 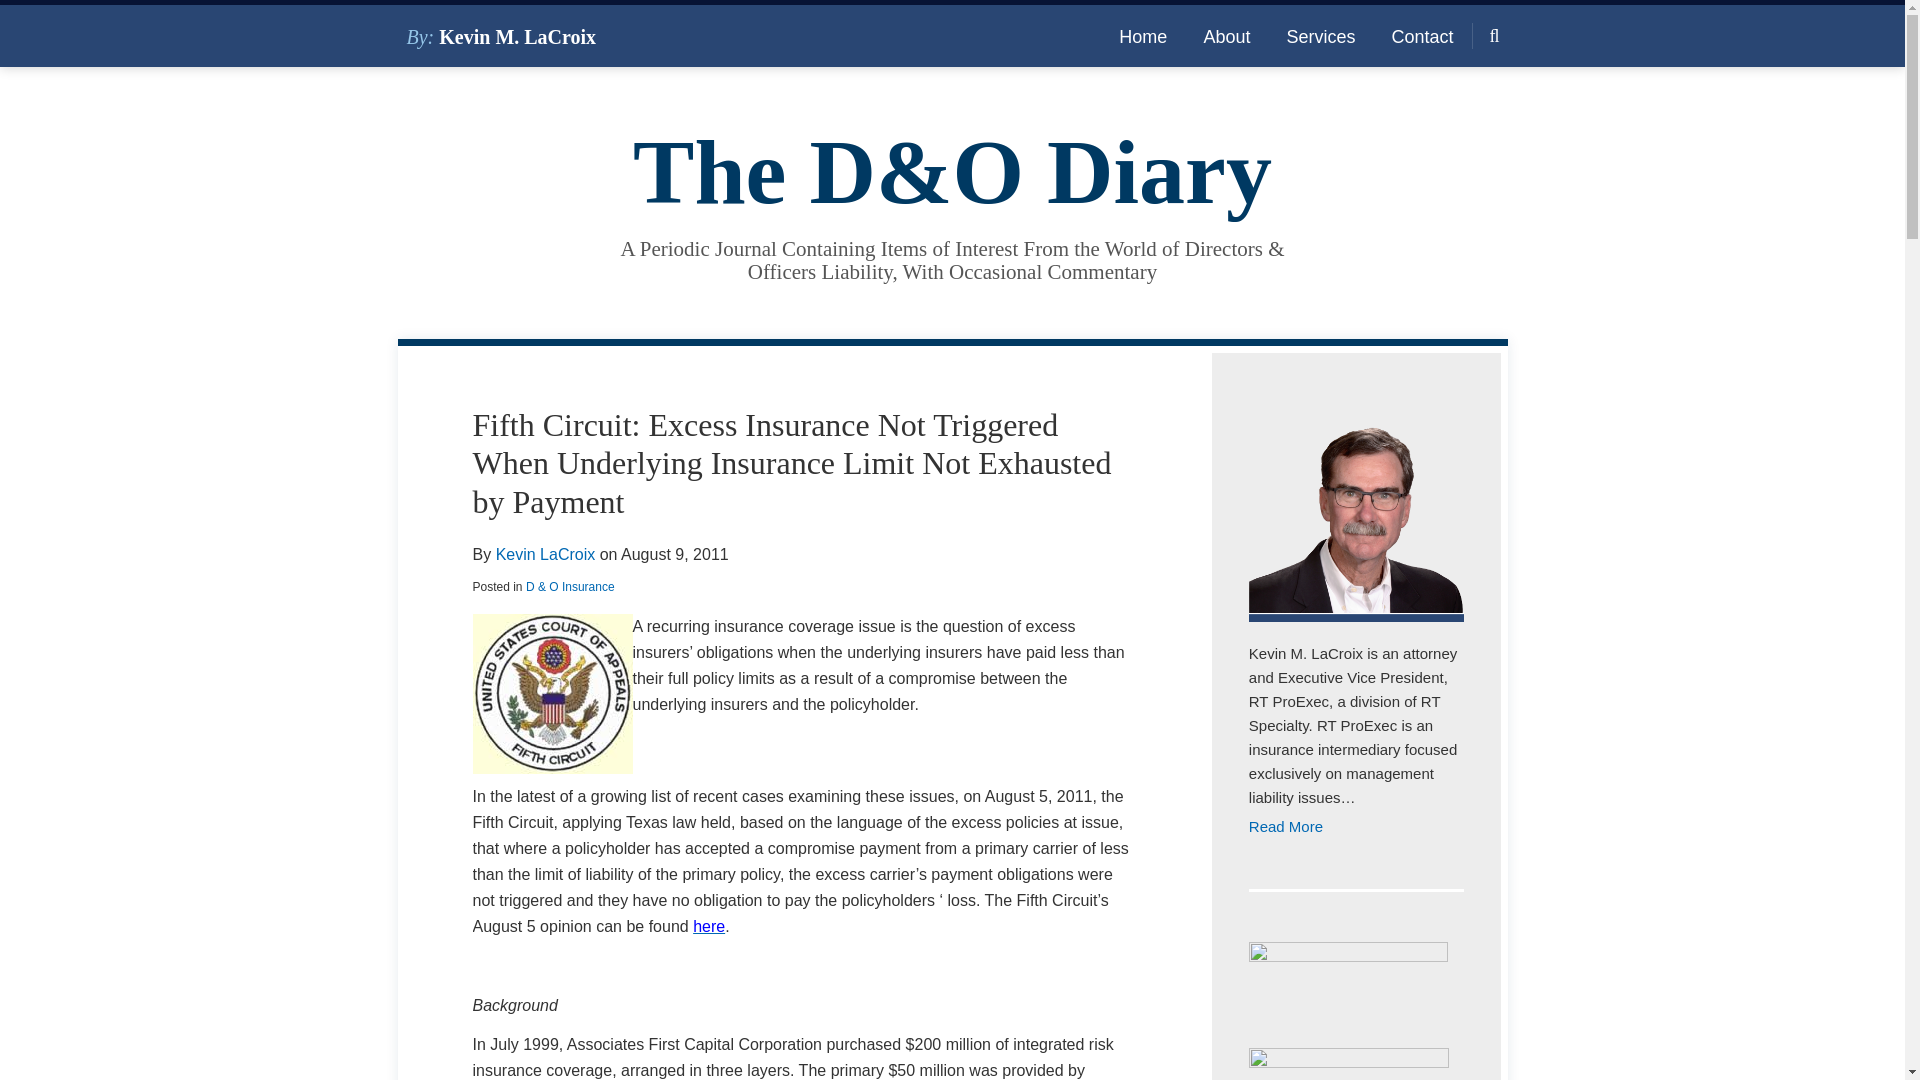 I want to click on Contact, so click(x=1422, y=36).